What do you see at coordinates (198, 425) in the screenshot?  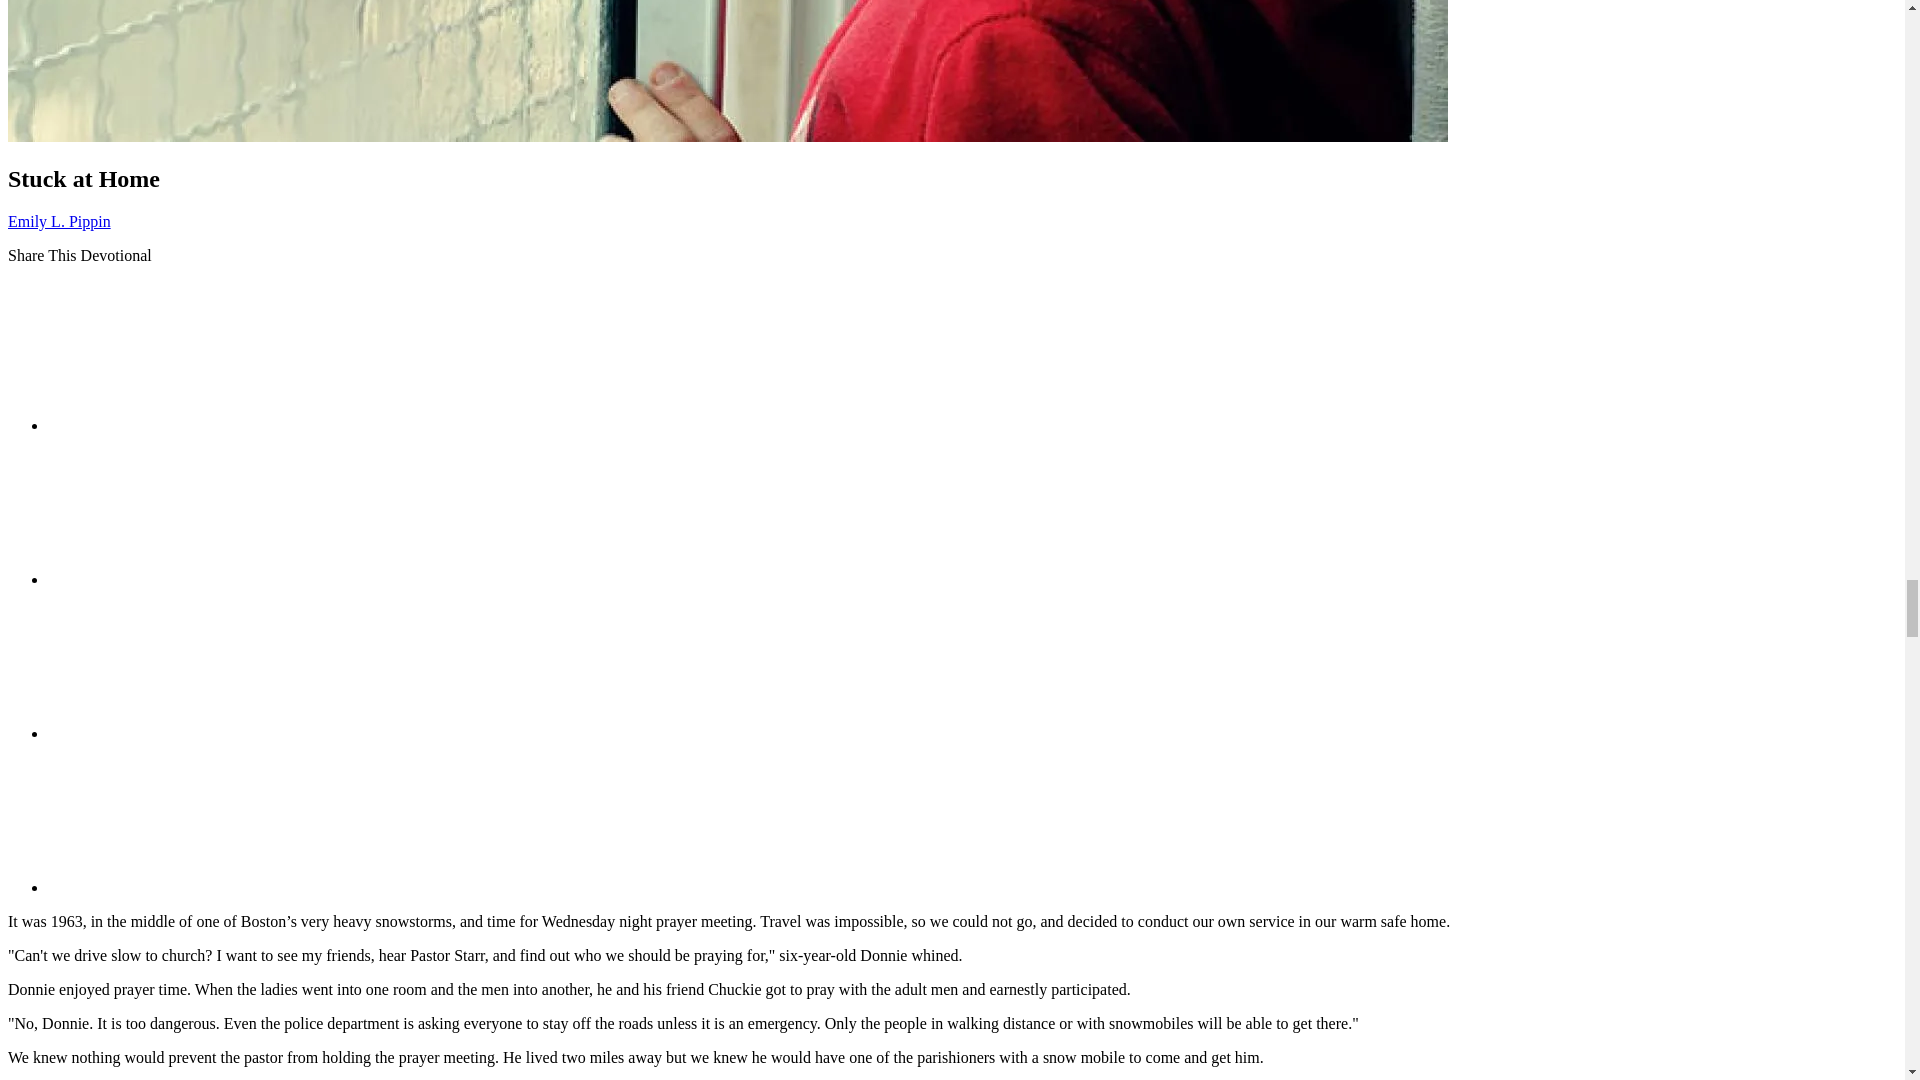 I see `Facebook` at bounding box center [198, 425].